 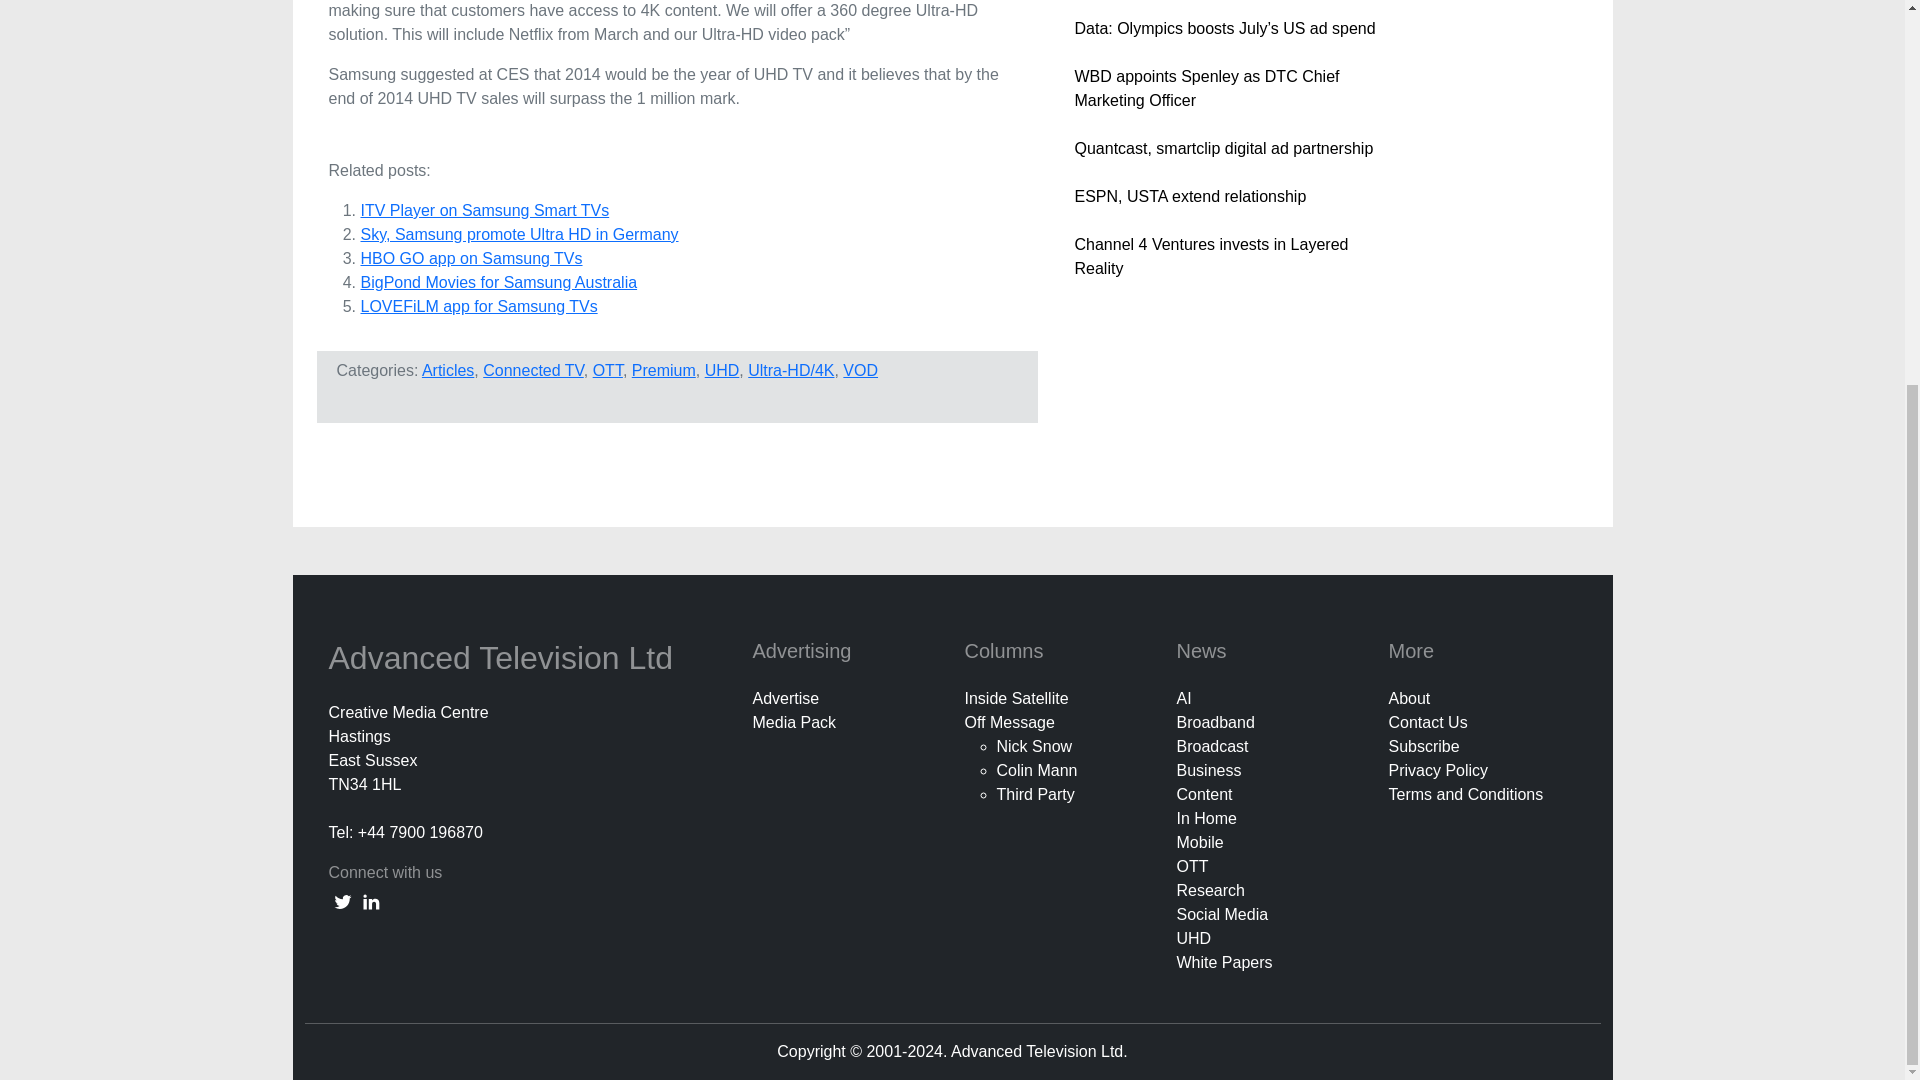 I want to click on BigPond Movies for Samsung Australia, so click(x=498, y=282).